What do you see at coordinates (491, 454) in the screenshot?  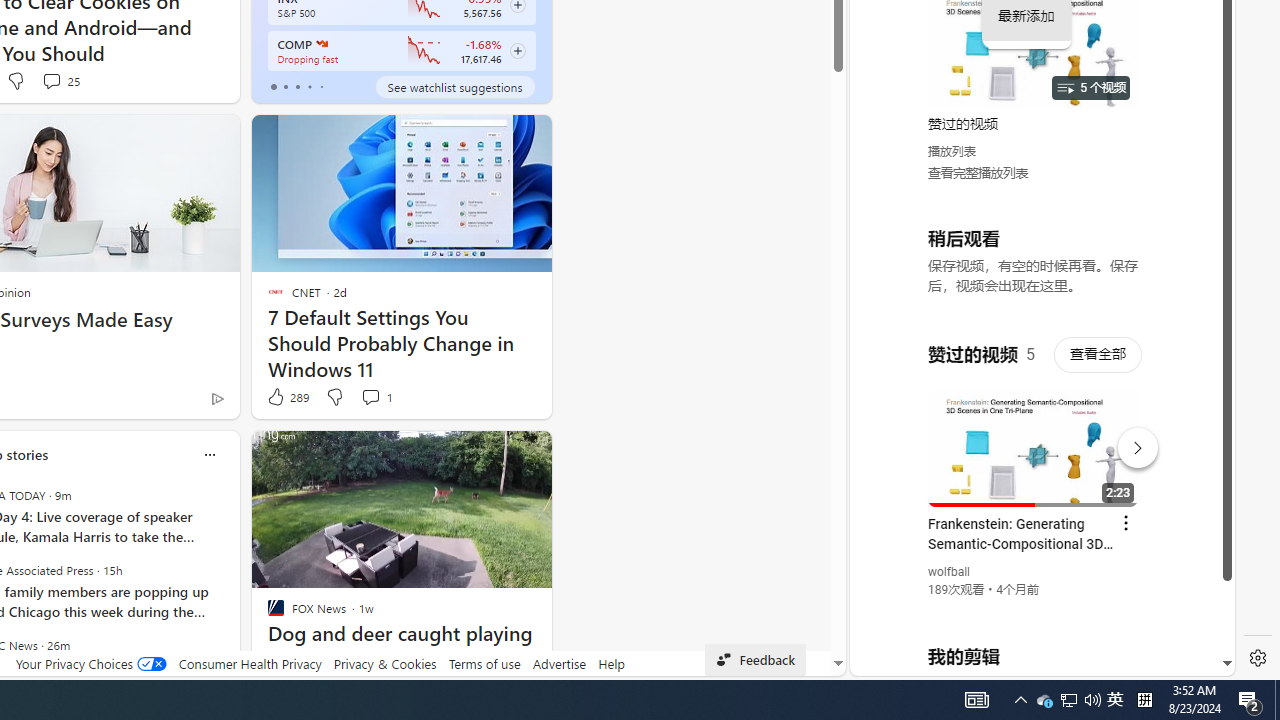 I see `Hide this story` at bounding box center [491, 454].